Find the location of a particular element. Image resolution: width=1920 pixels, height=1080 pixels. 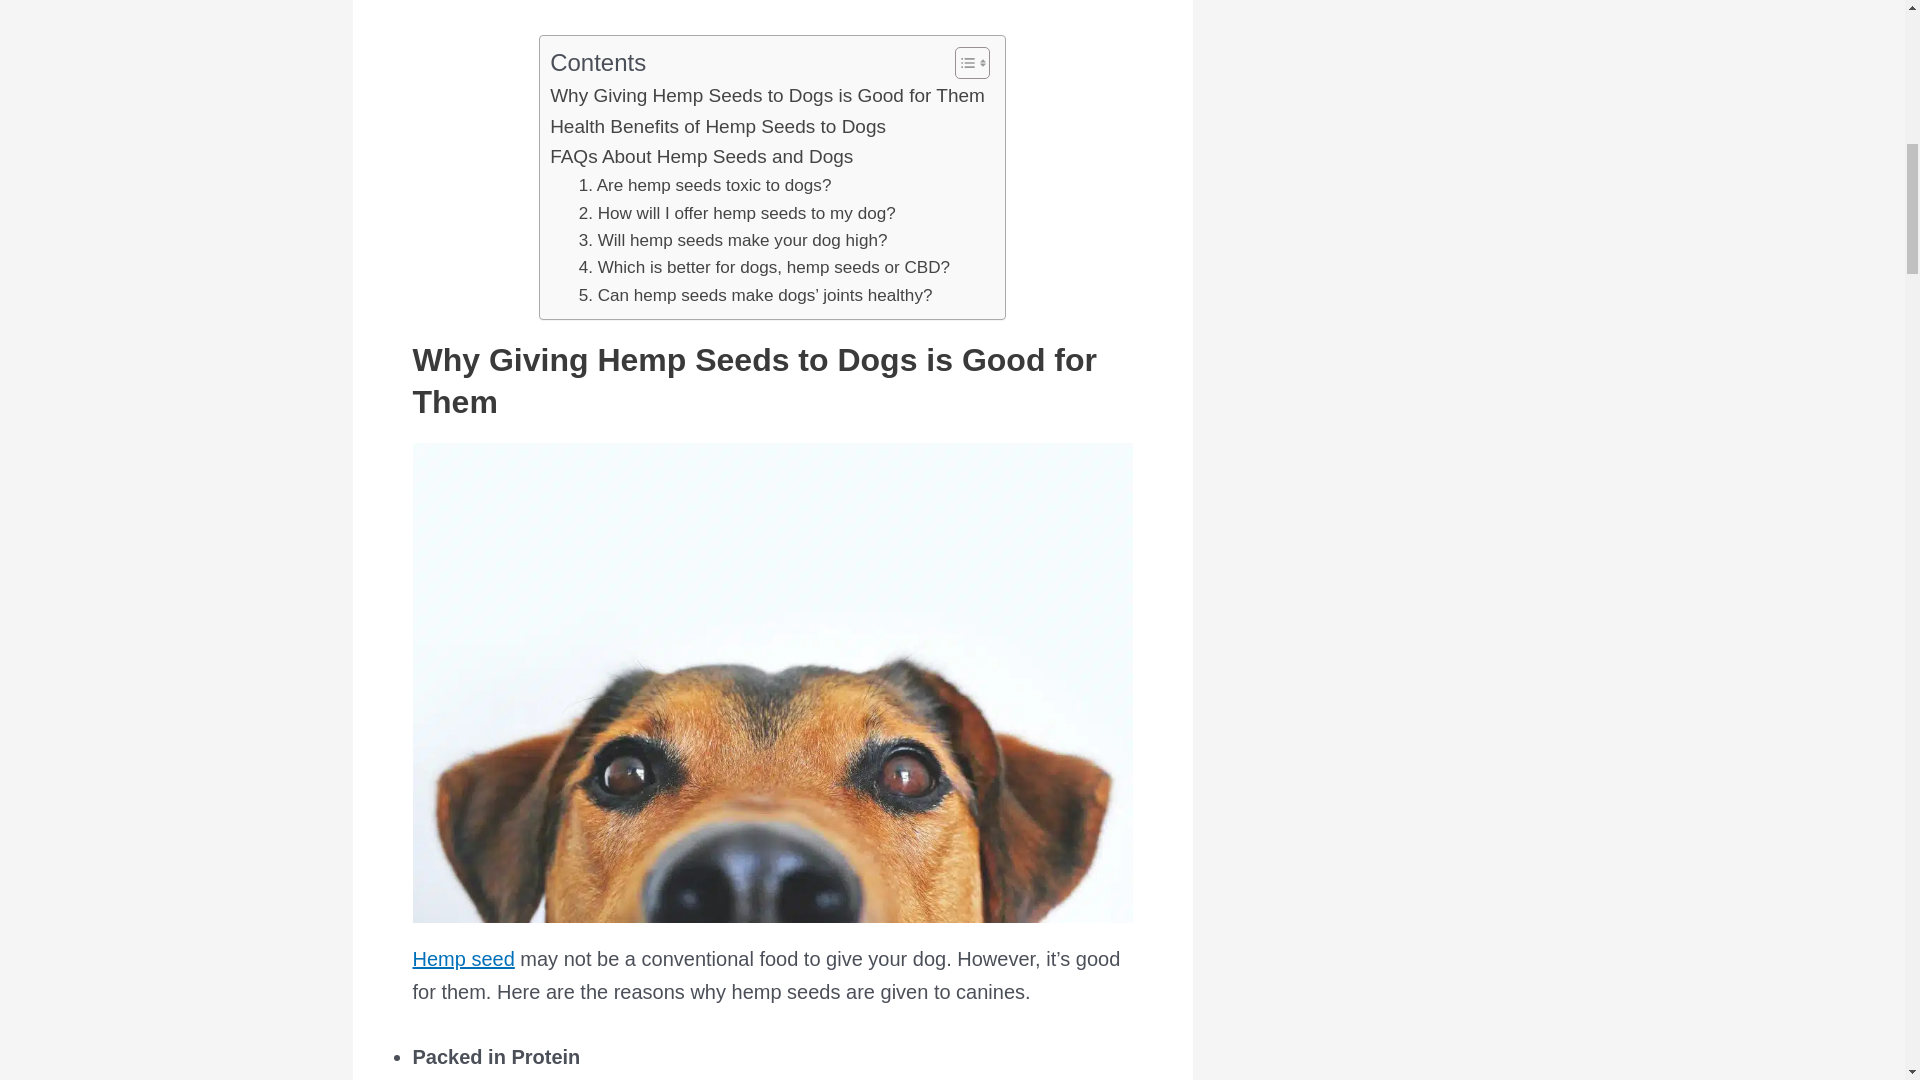

4. Which is better for dogs, hemp seeds or CBD? is located at coordinates (764, 266).